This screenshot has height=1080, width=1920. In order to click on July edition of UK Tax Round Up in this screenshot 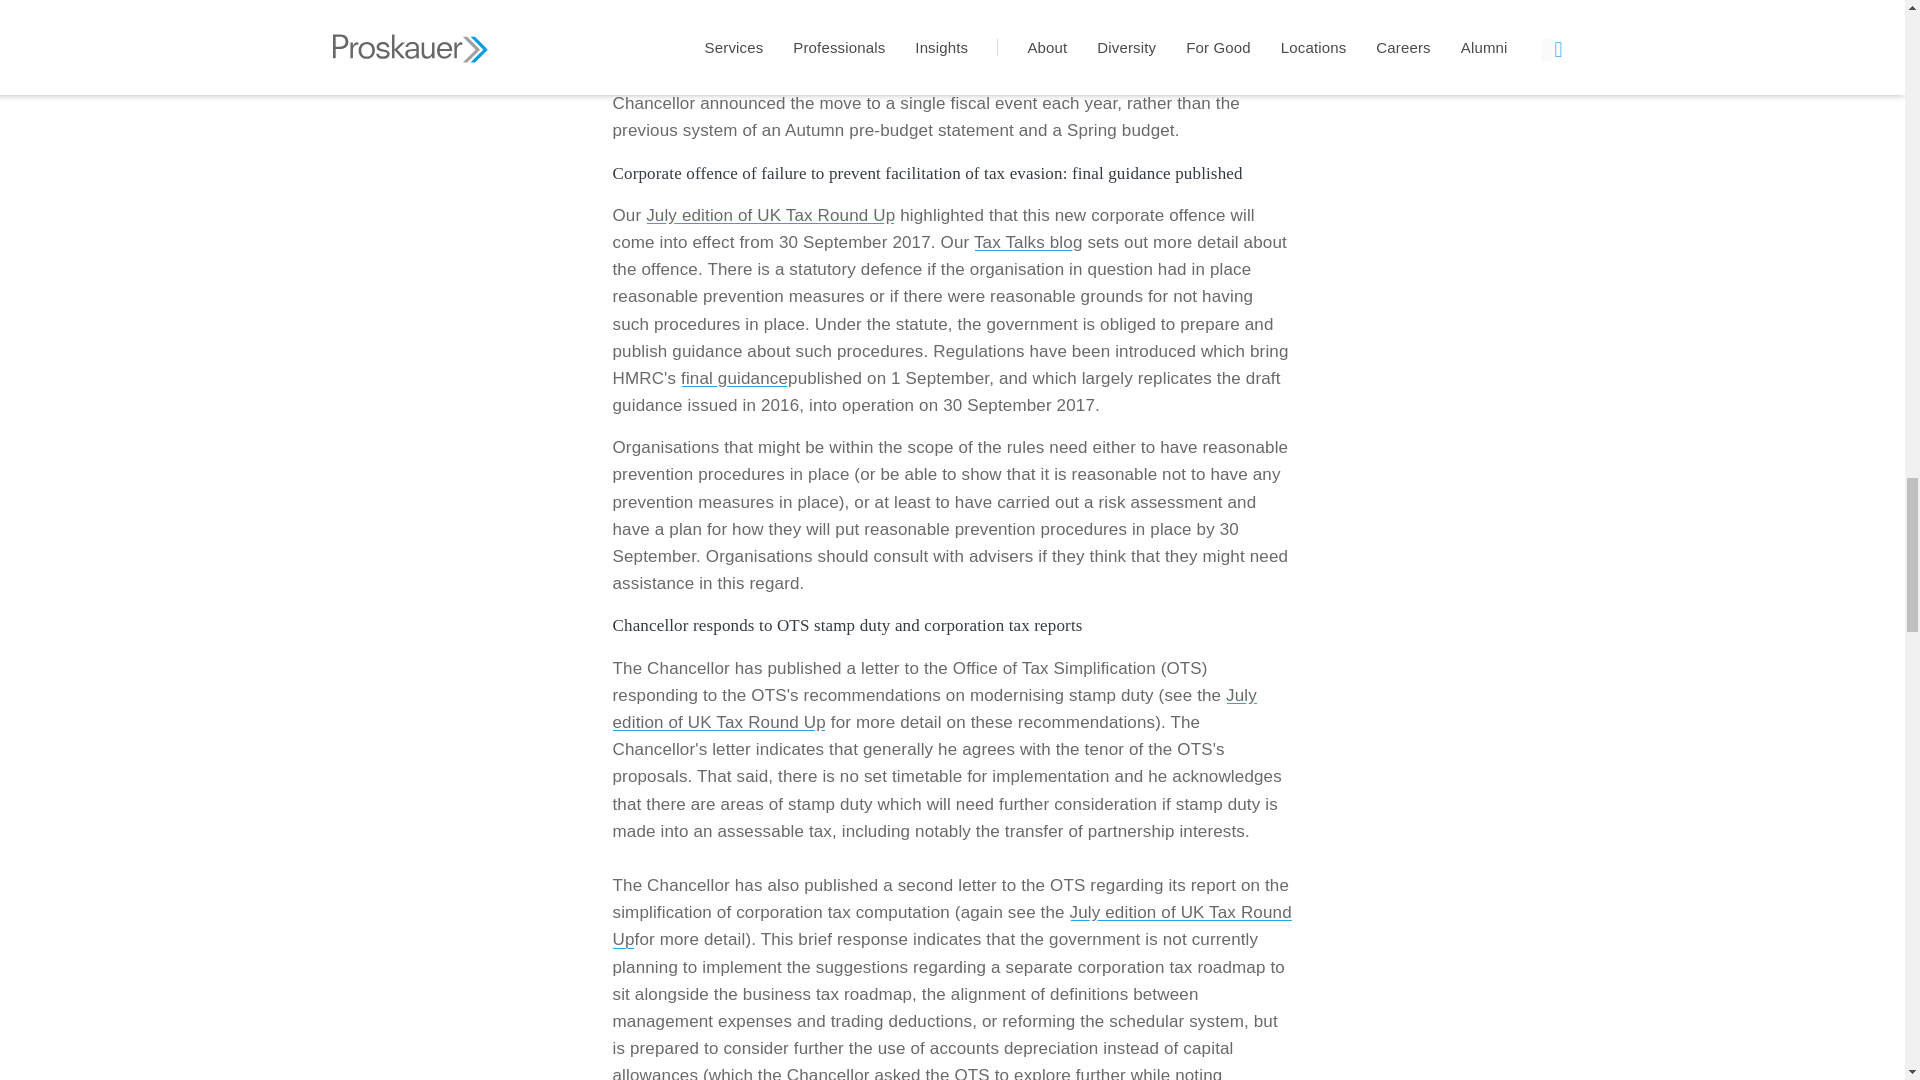, I will do `click(770, 215)`.